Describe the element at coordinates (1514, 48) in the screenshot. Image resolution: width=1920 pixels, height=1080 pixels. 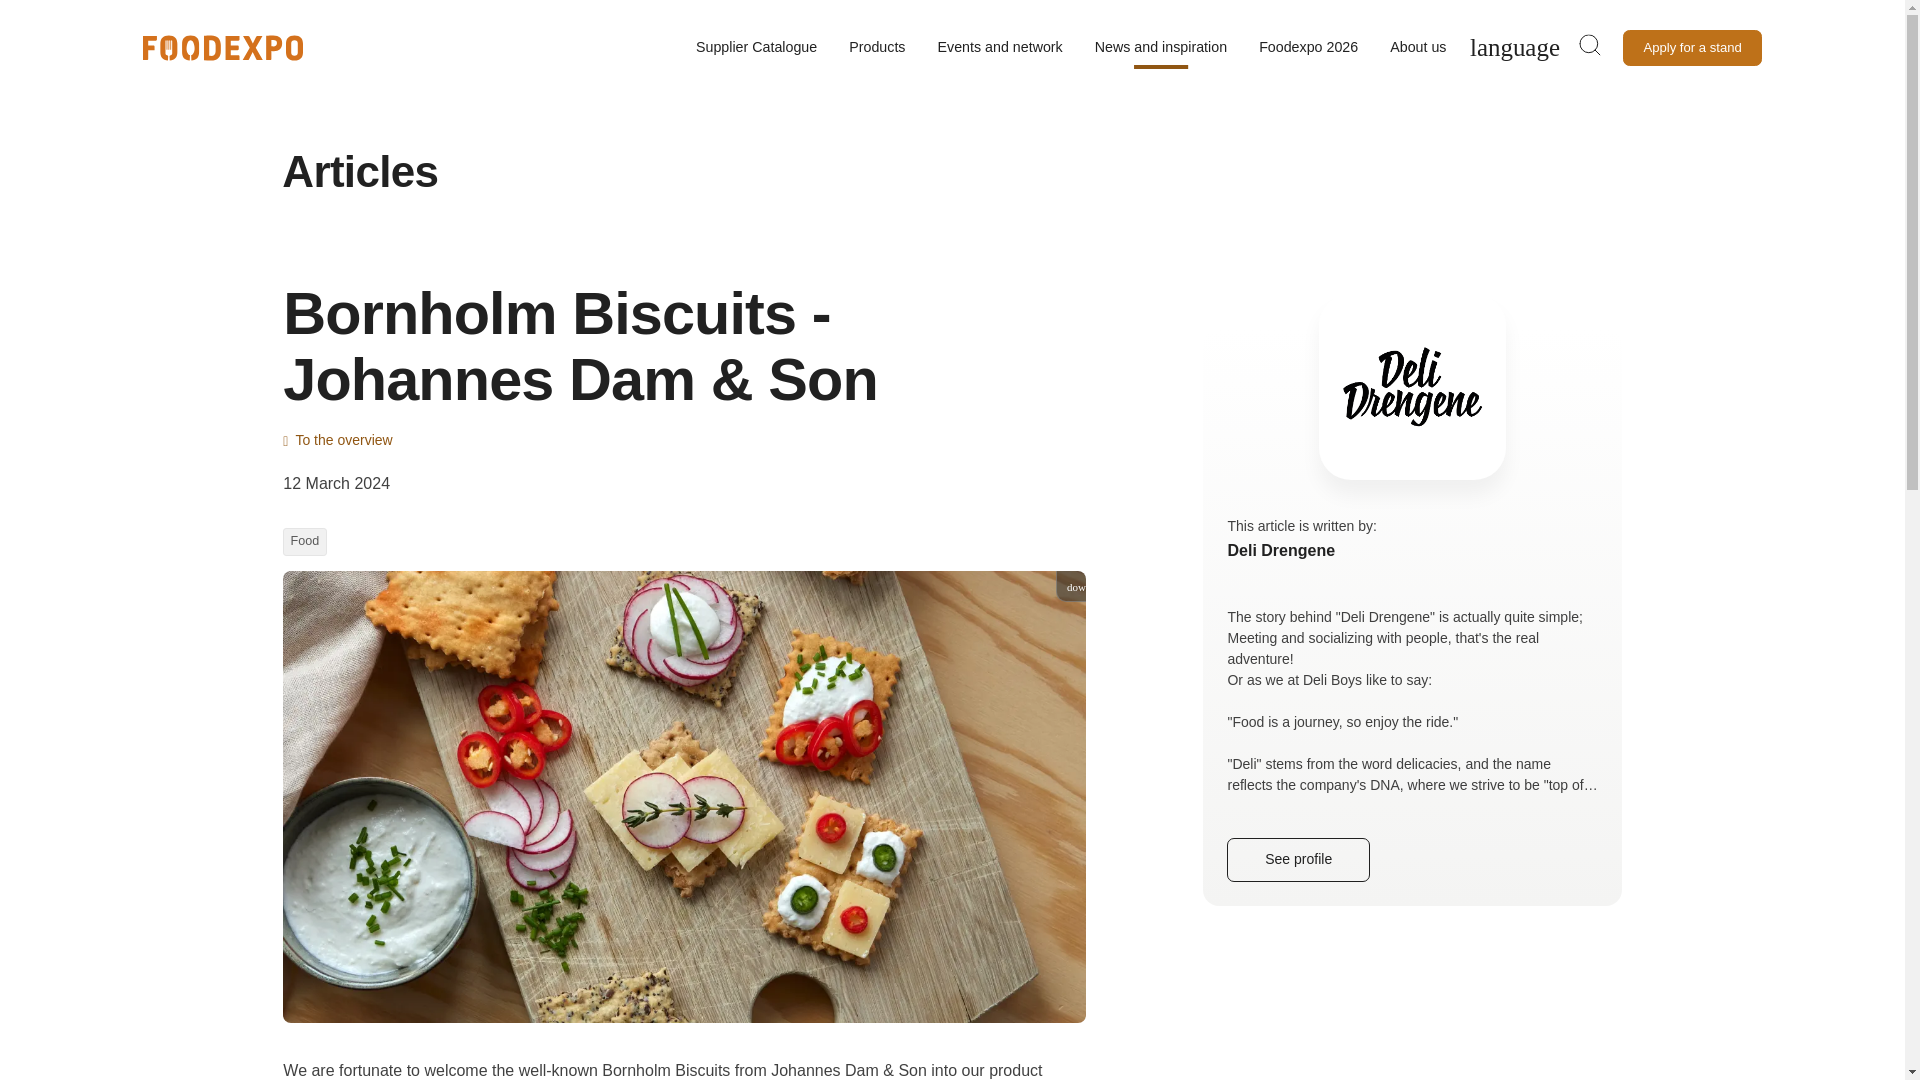
I see `language` at that location.